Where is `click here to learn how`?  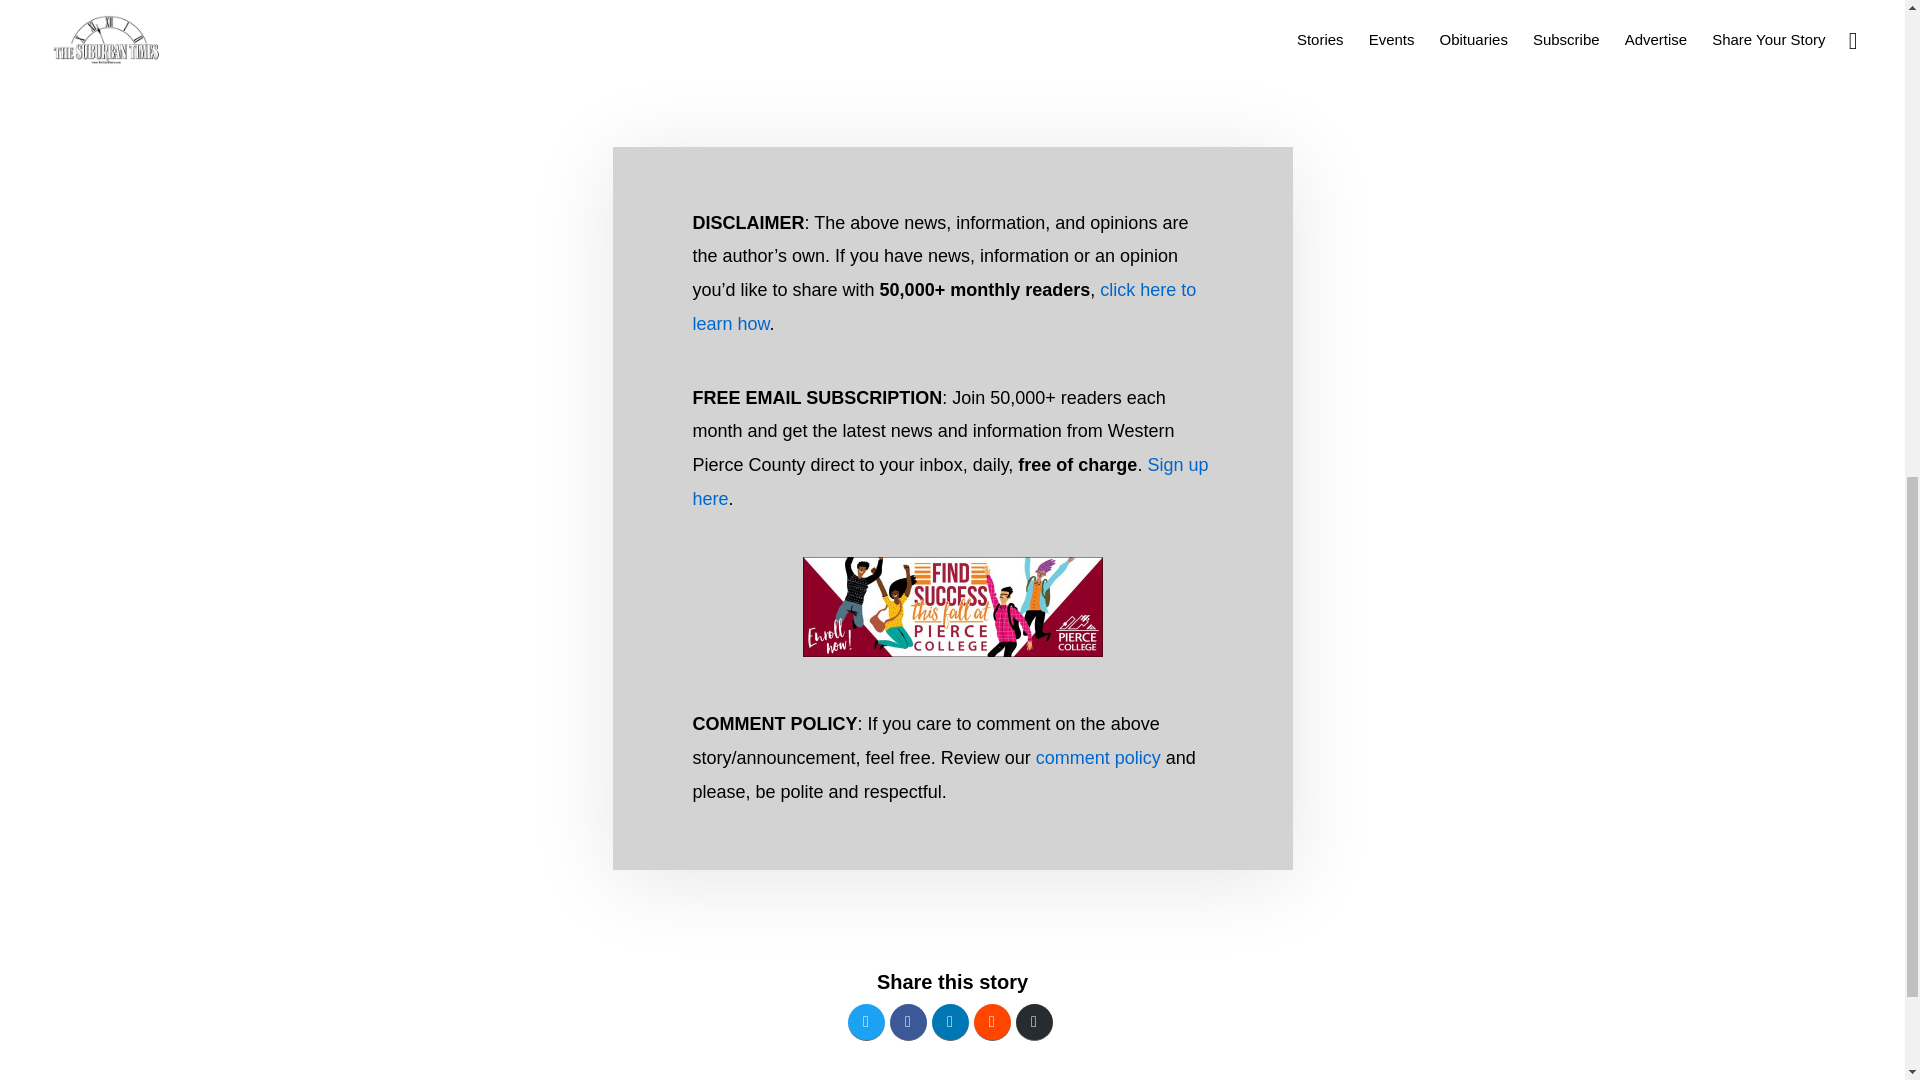
click here to learn how is located at coordinates (944, 306).